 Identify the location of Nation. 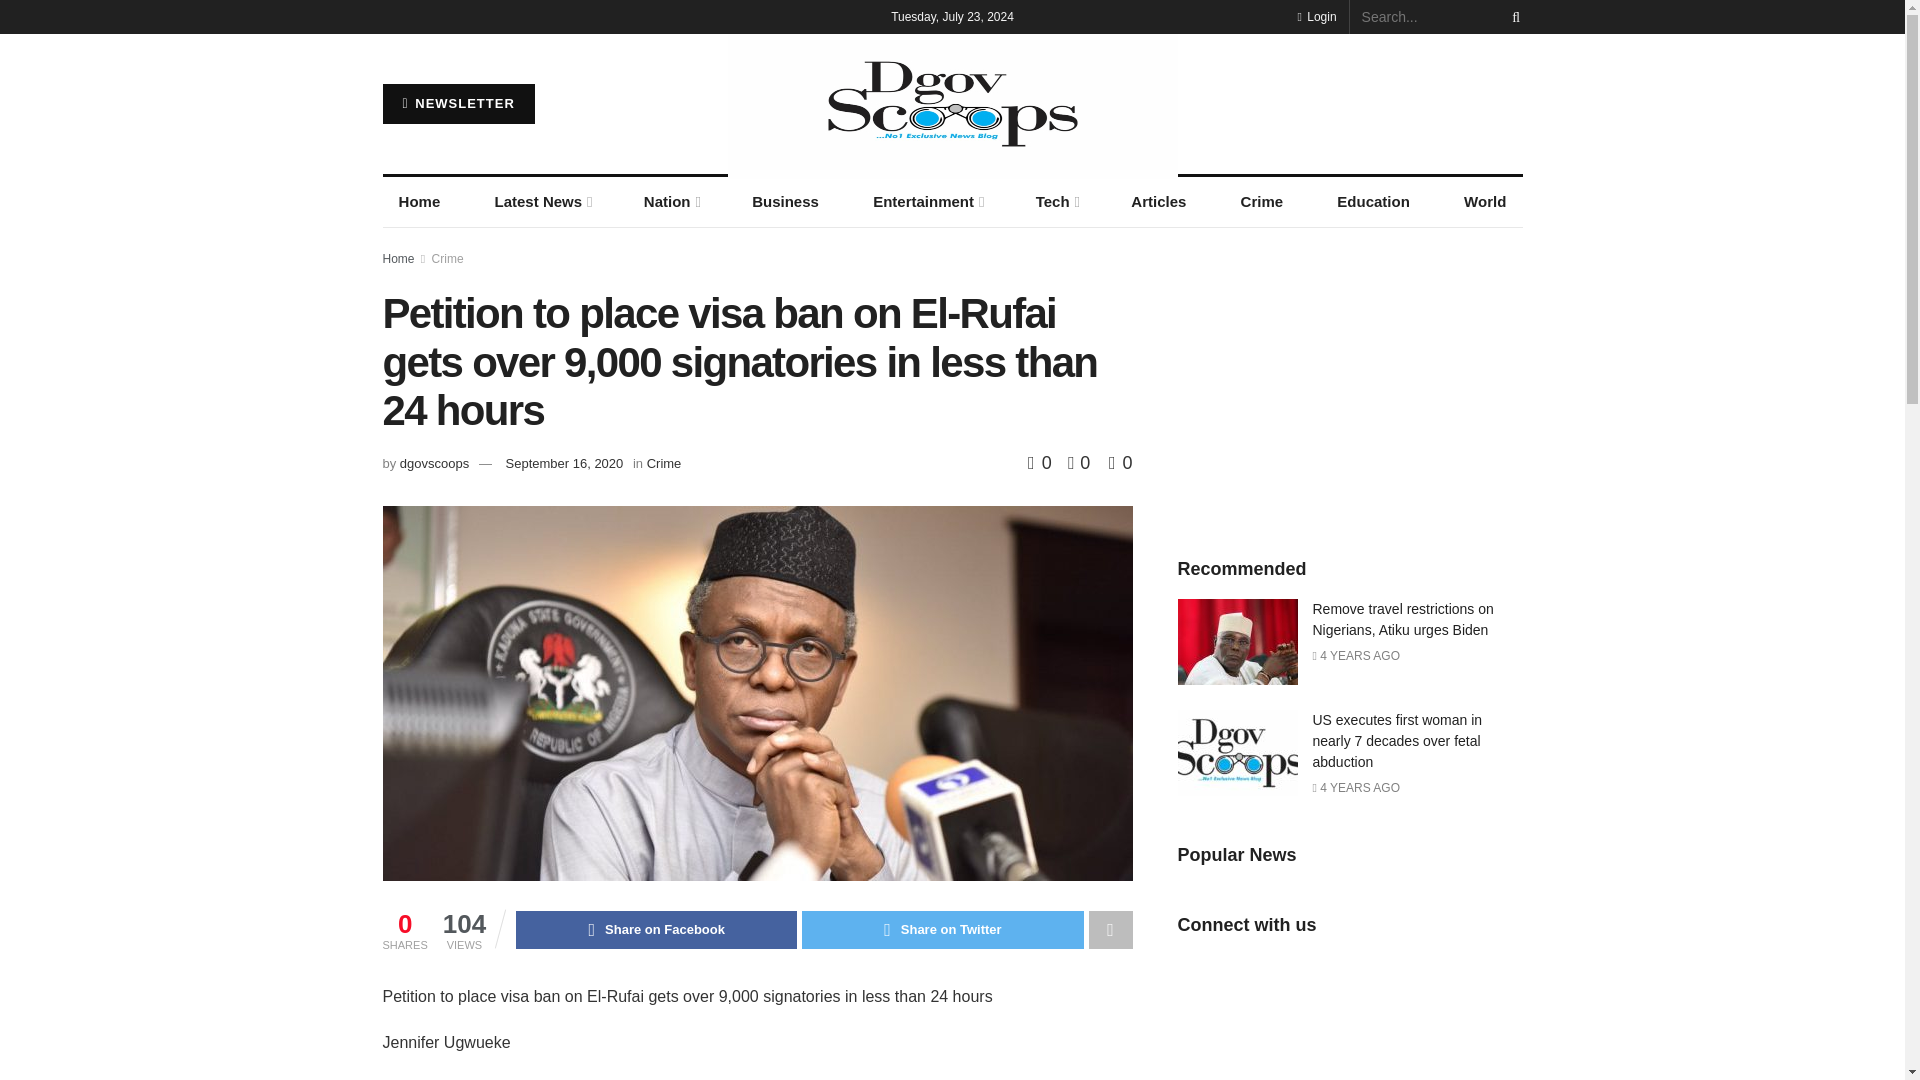
(670, 202).